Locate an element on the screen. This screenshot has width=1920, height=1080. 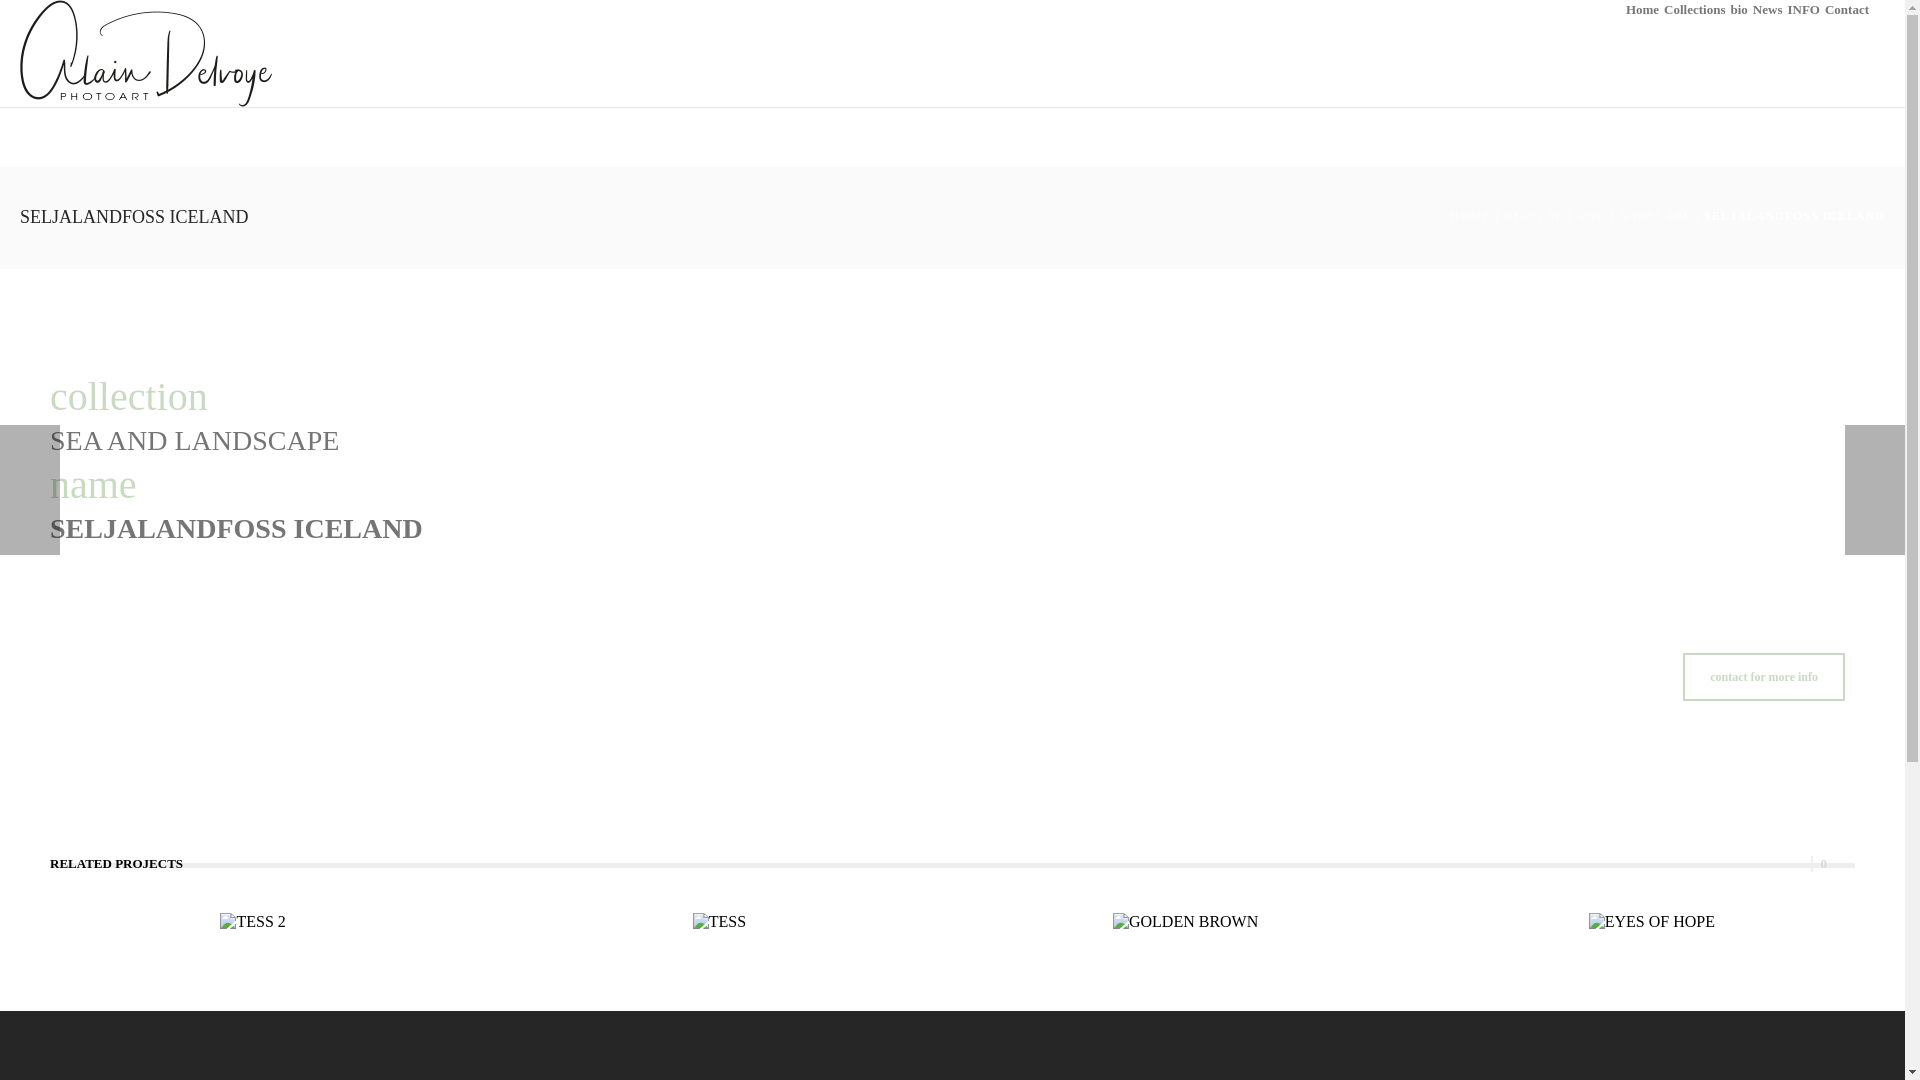
HOME is located at coordinates (1470, 216).